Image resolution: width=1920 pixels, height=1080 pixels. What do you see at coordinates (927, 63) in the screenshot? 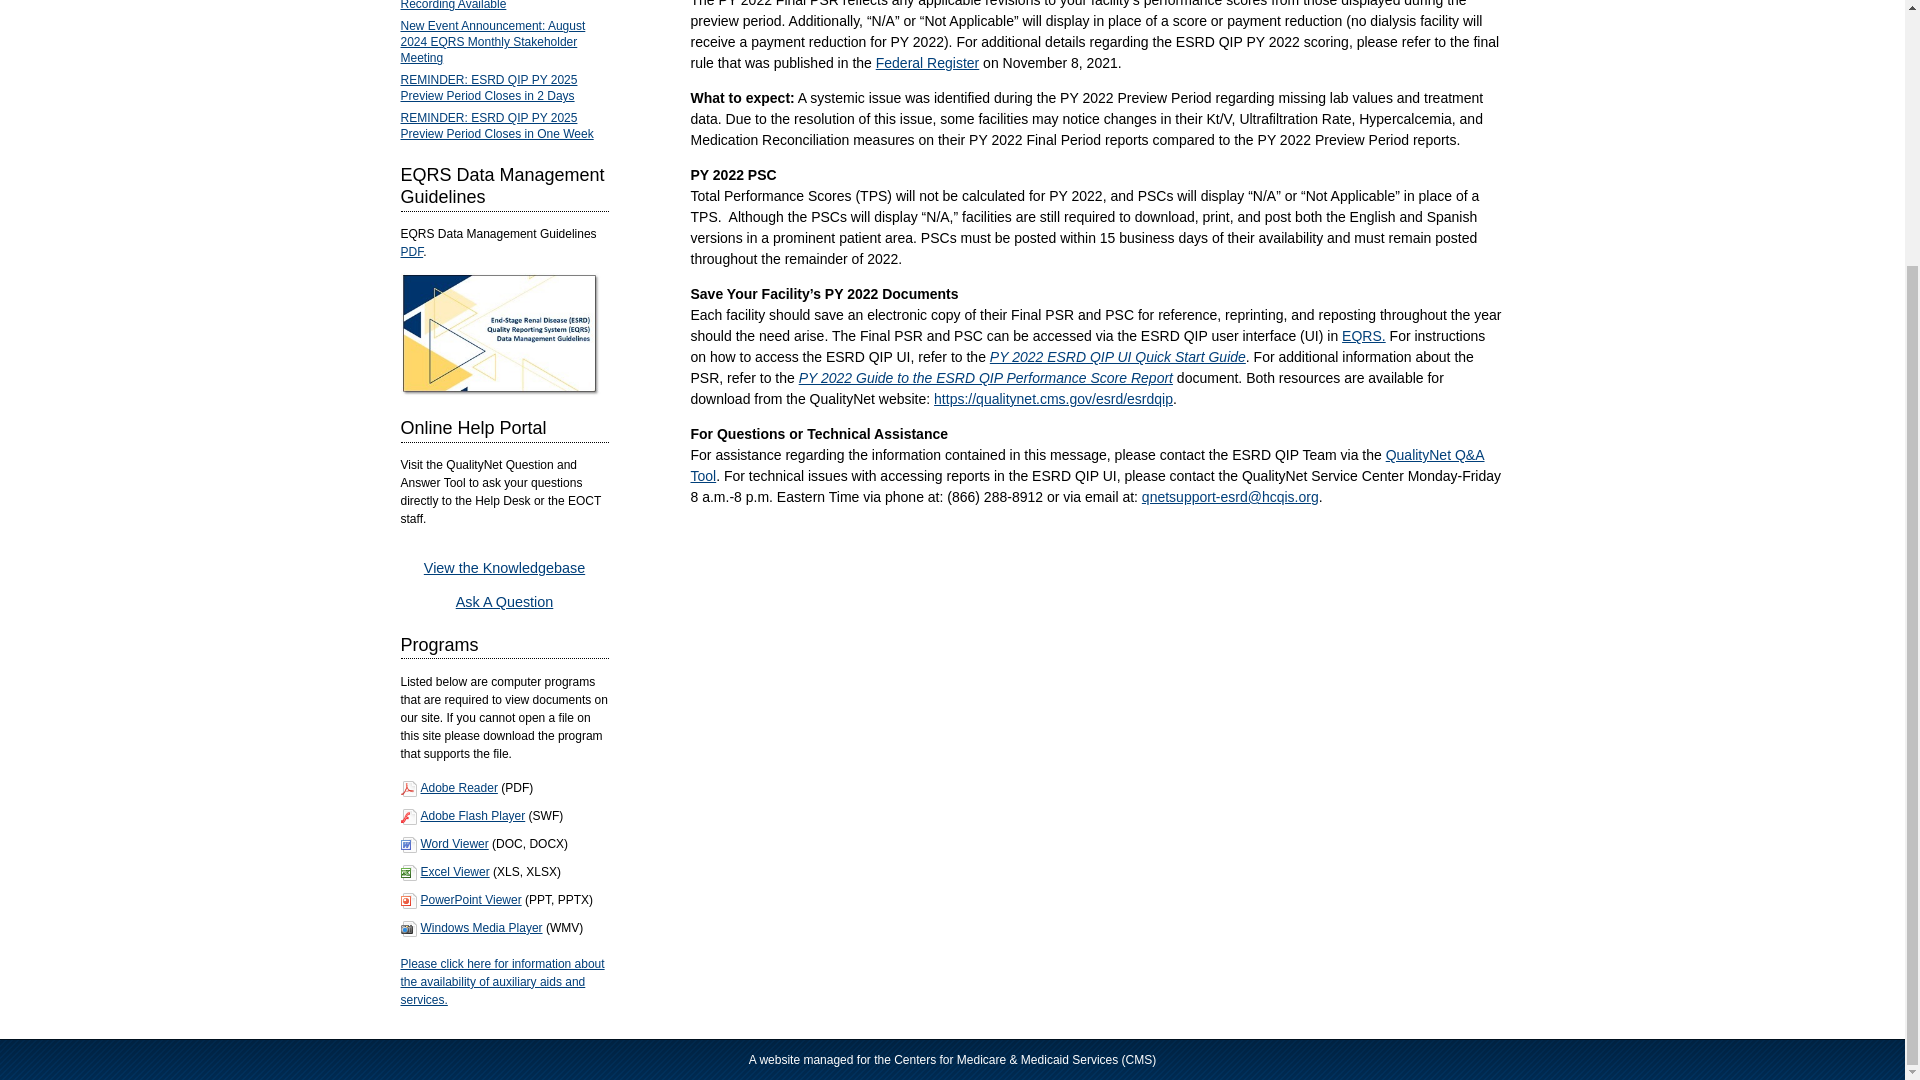
I see `Federal Register` at bounding box center [927, 63].